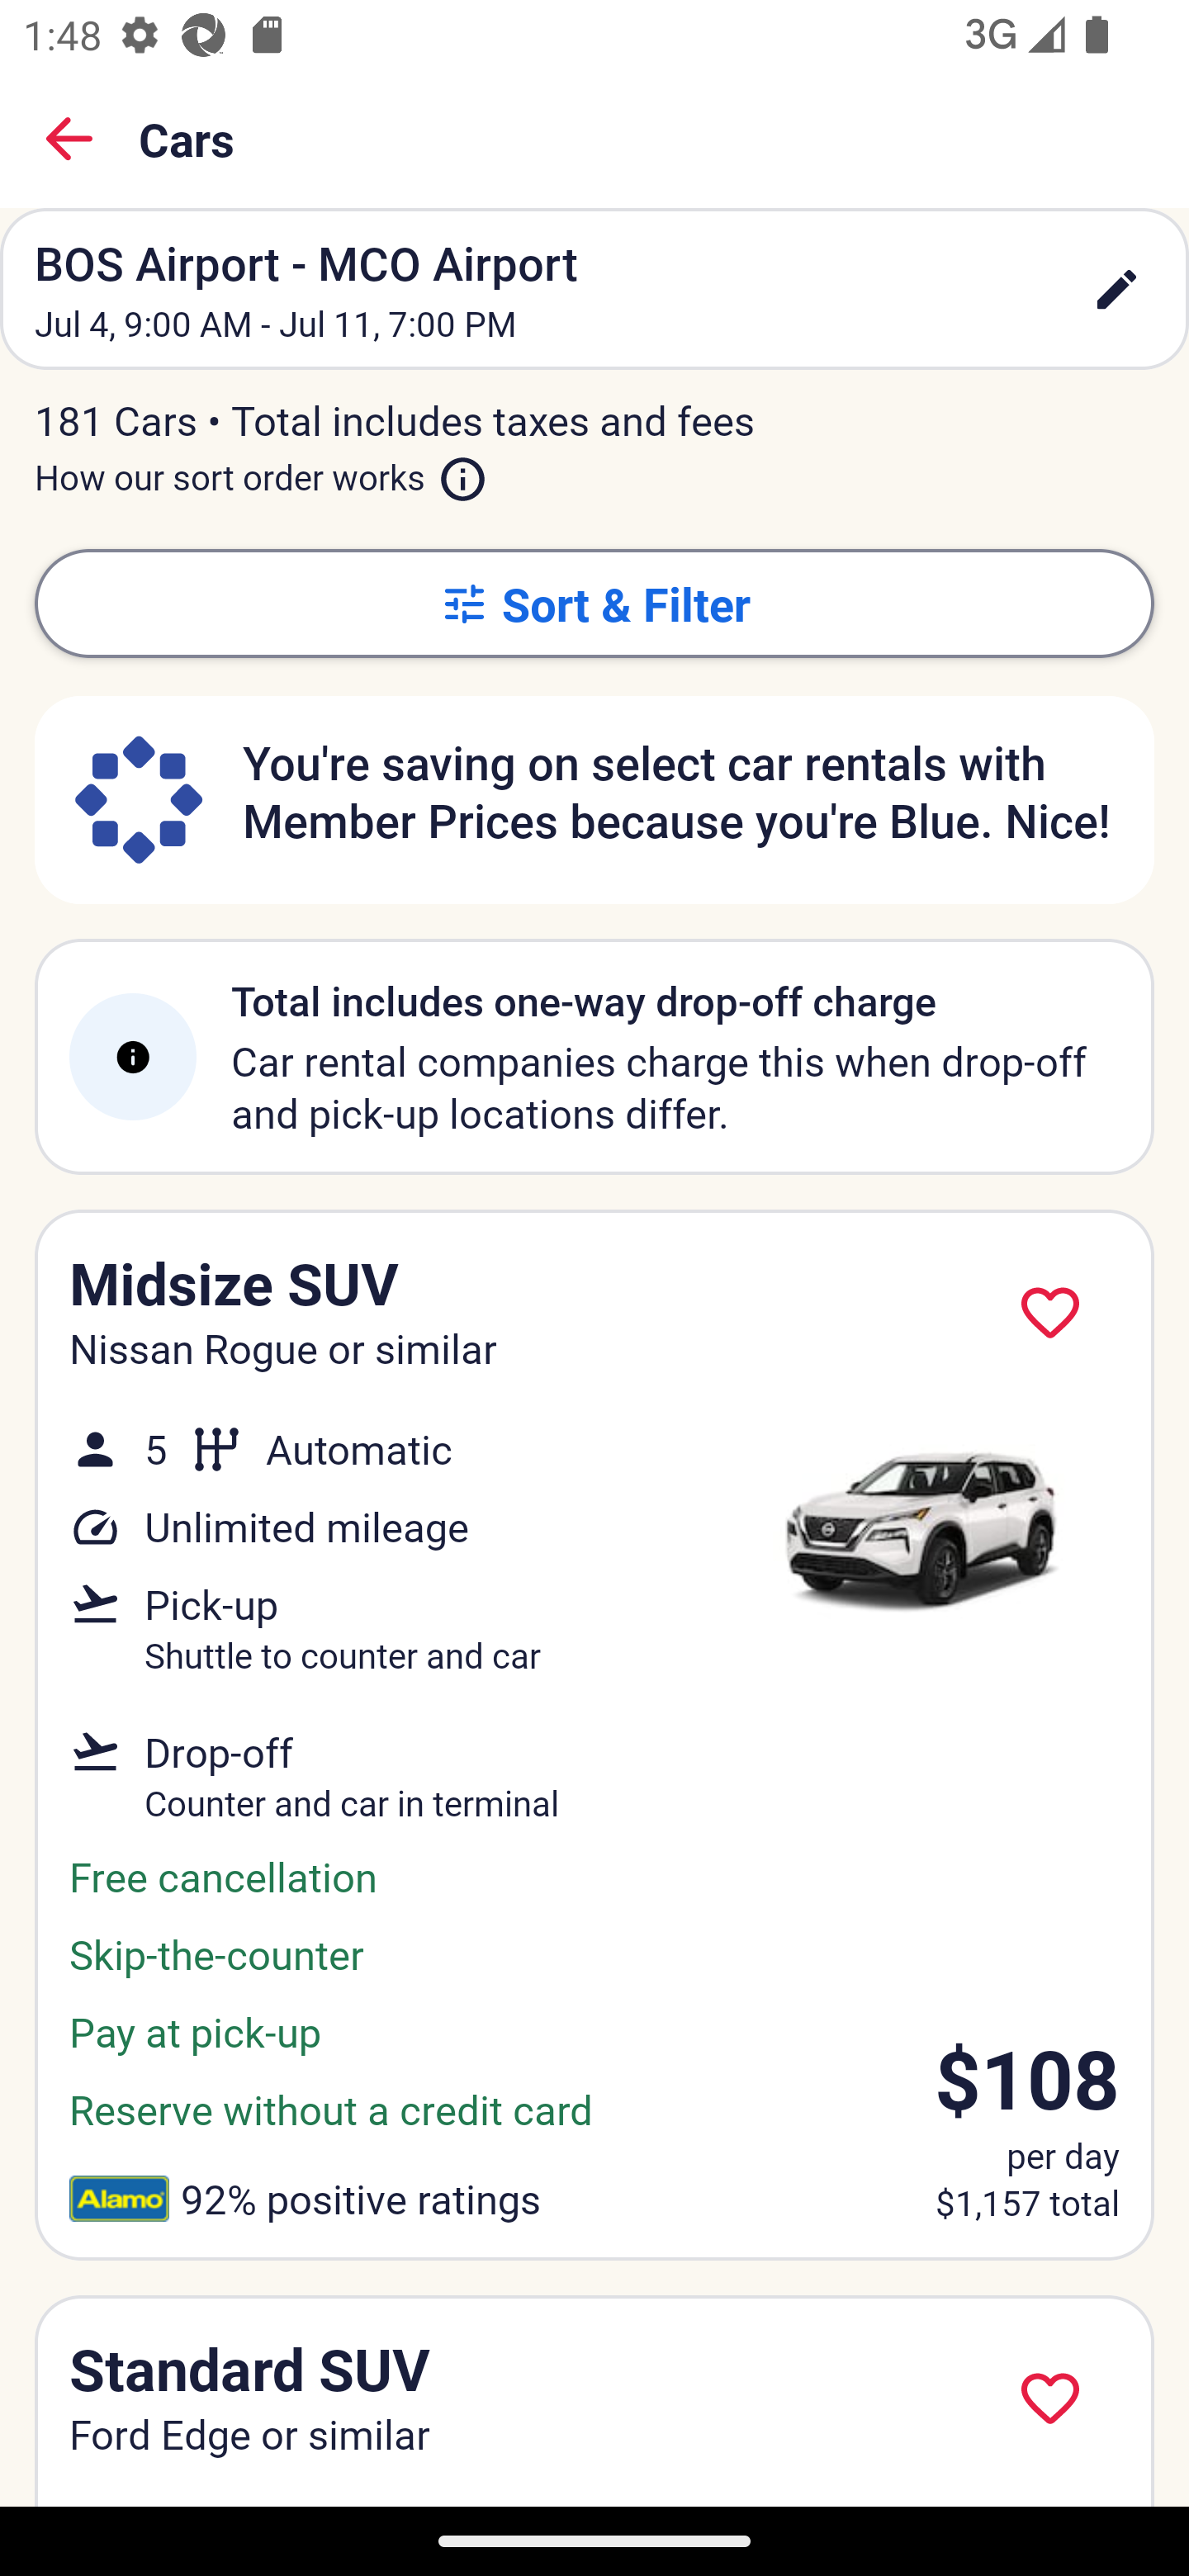 The image size is (1189, 2576). What do you see at coordinates (1116, 289) in the screenshot?
I see `edit` at bounding box center [1116, 289].